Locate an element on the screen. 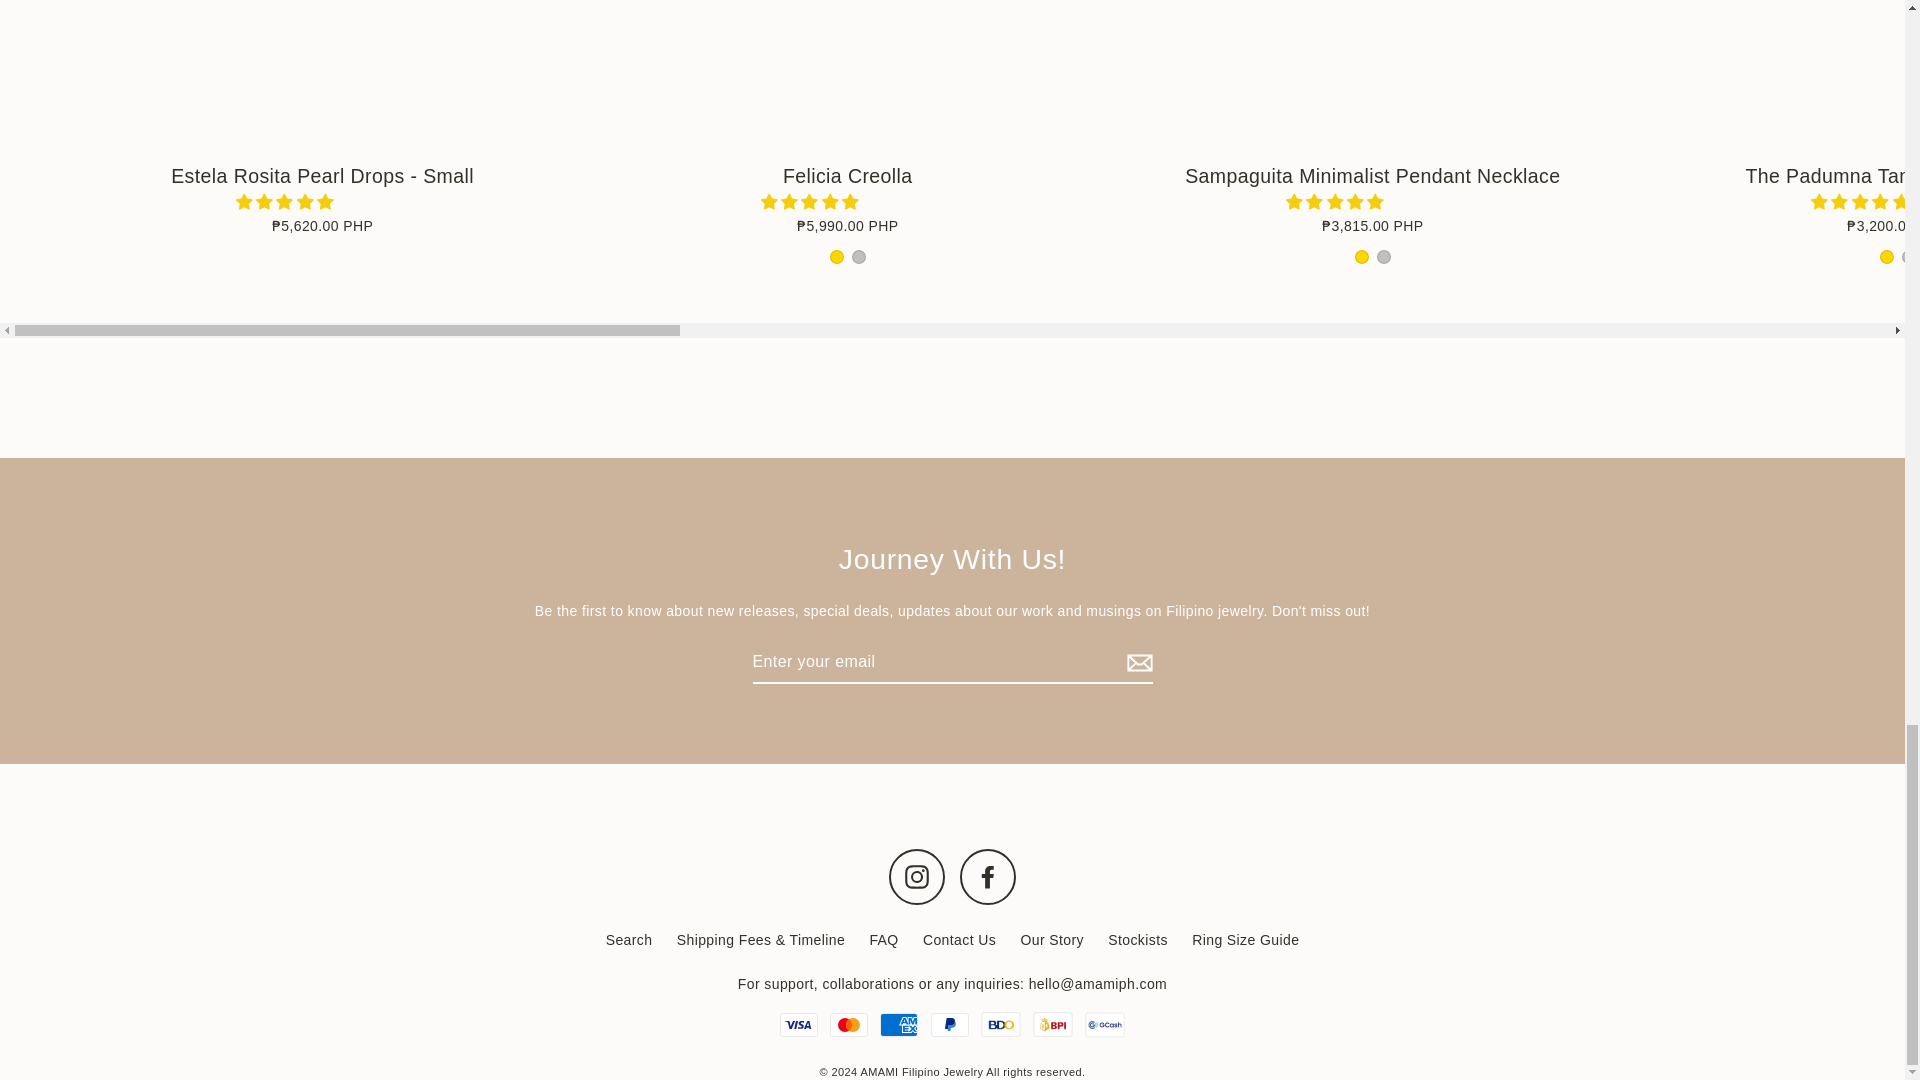 The image size is (1920, 1080). AMAMI Filipino Jewelry on Instagram is located at coordinates (916, 876).